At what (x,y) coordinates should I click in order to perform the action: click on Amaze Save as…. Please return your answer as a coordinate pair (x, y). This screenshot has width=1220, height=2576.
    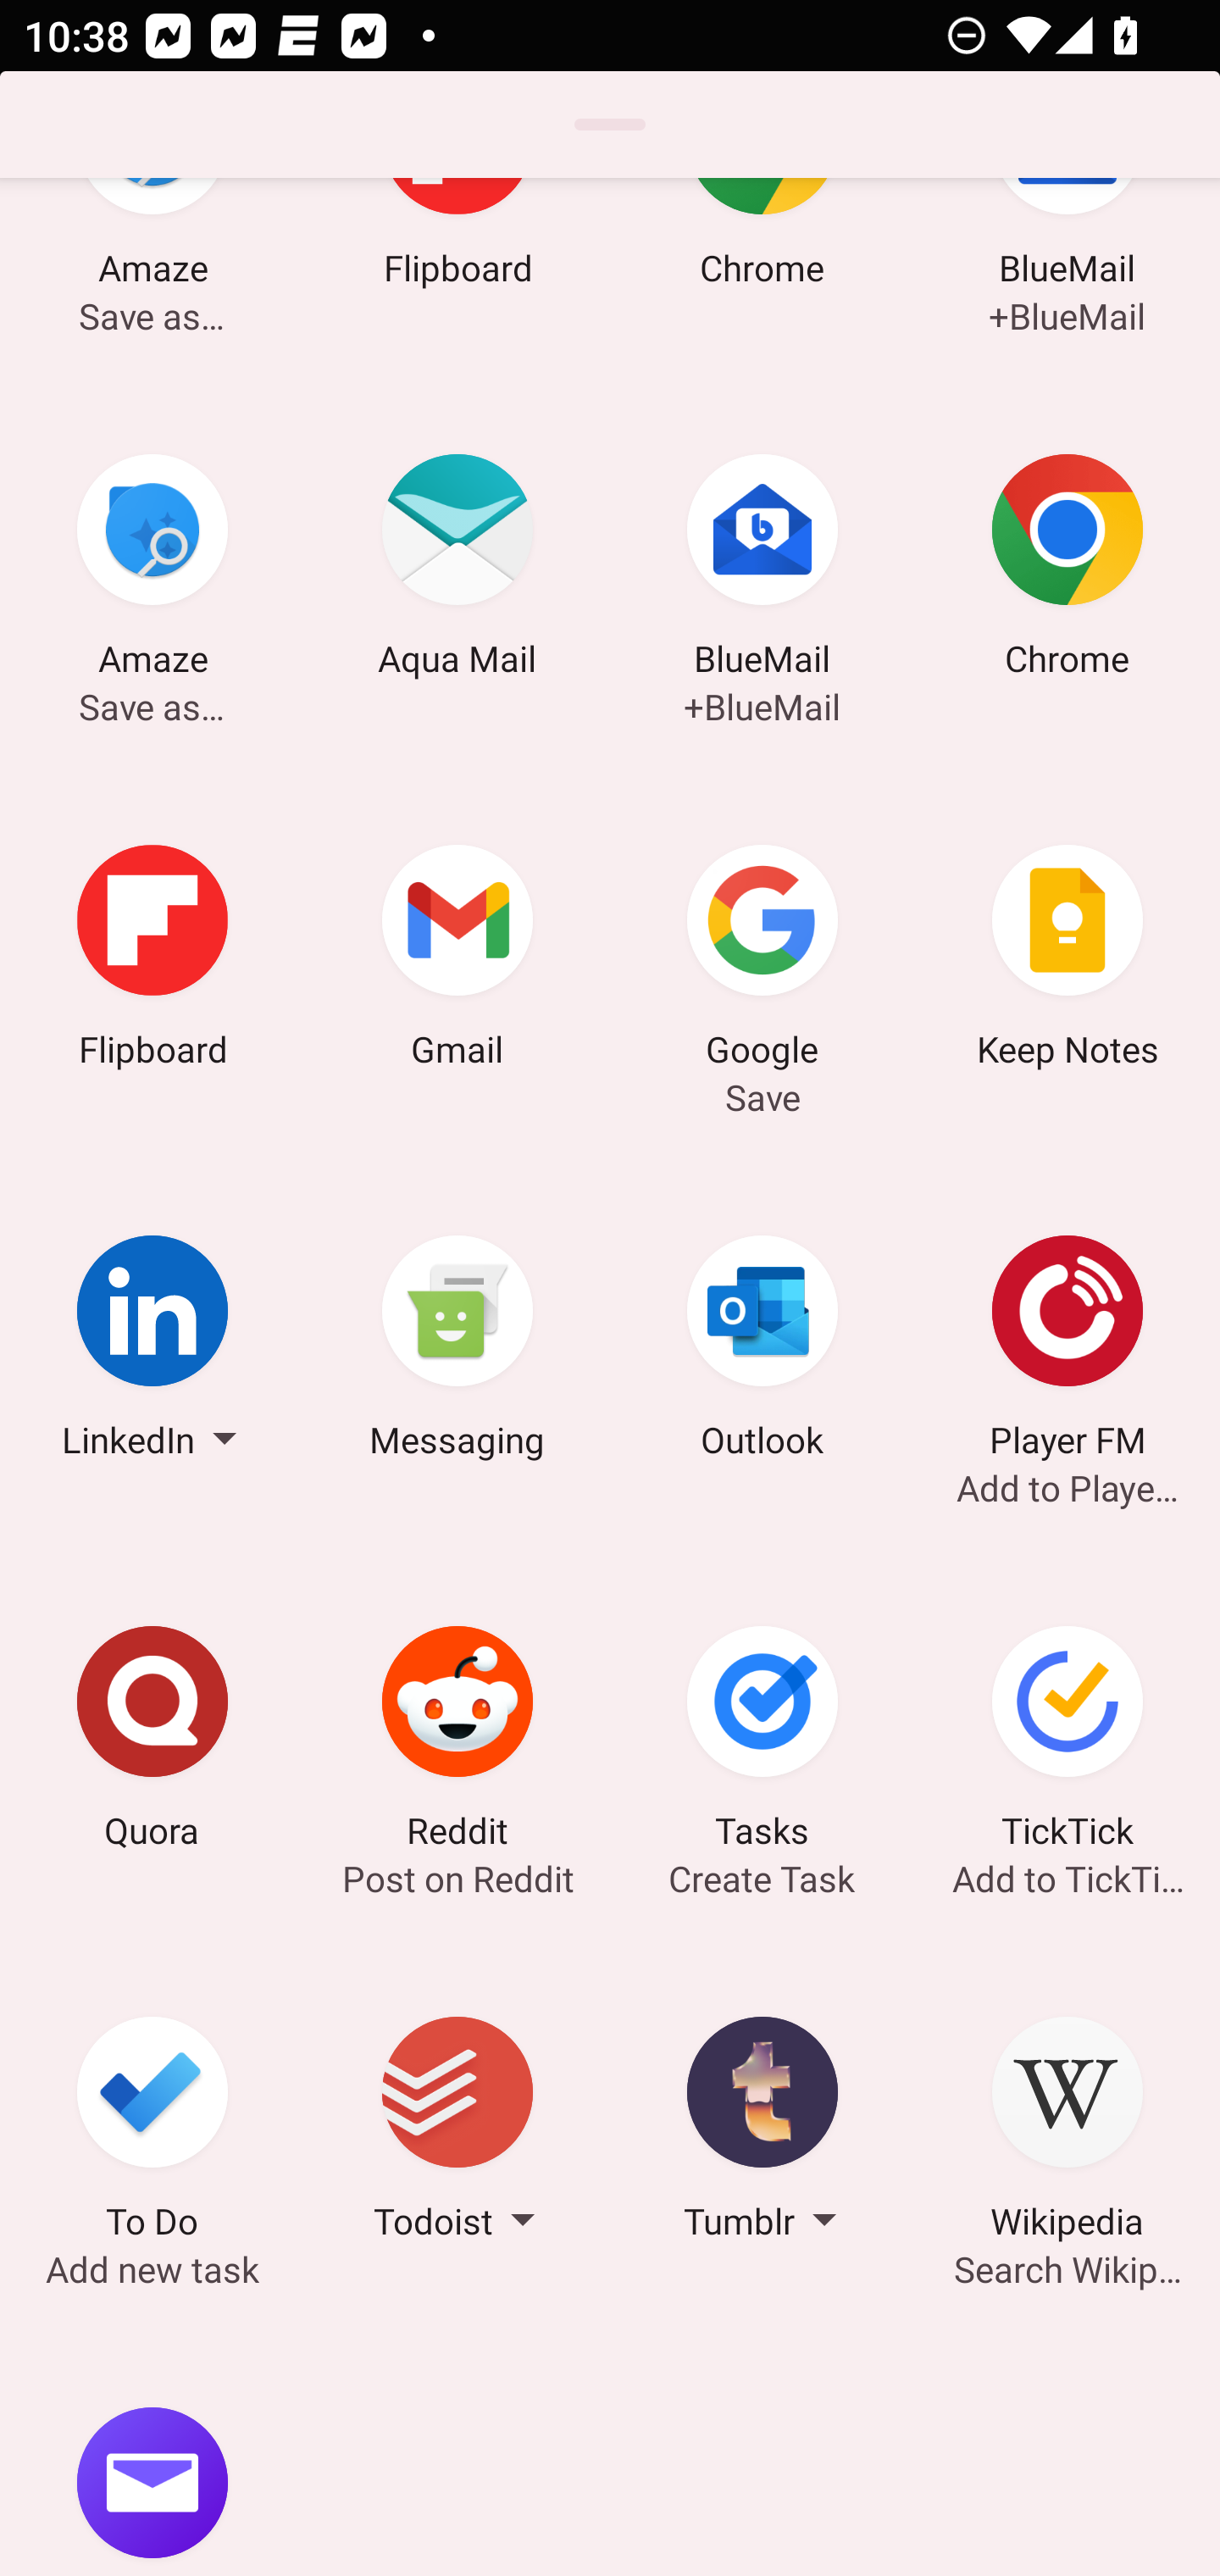
    Looking at the image, I should click on (152, 276).